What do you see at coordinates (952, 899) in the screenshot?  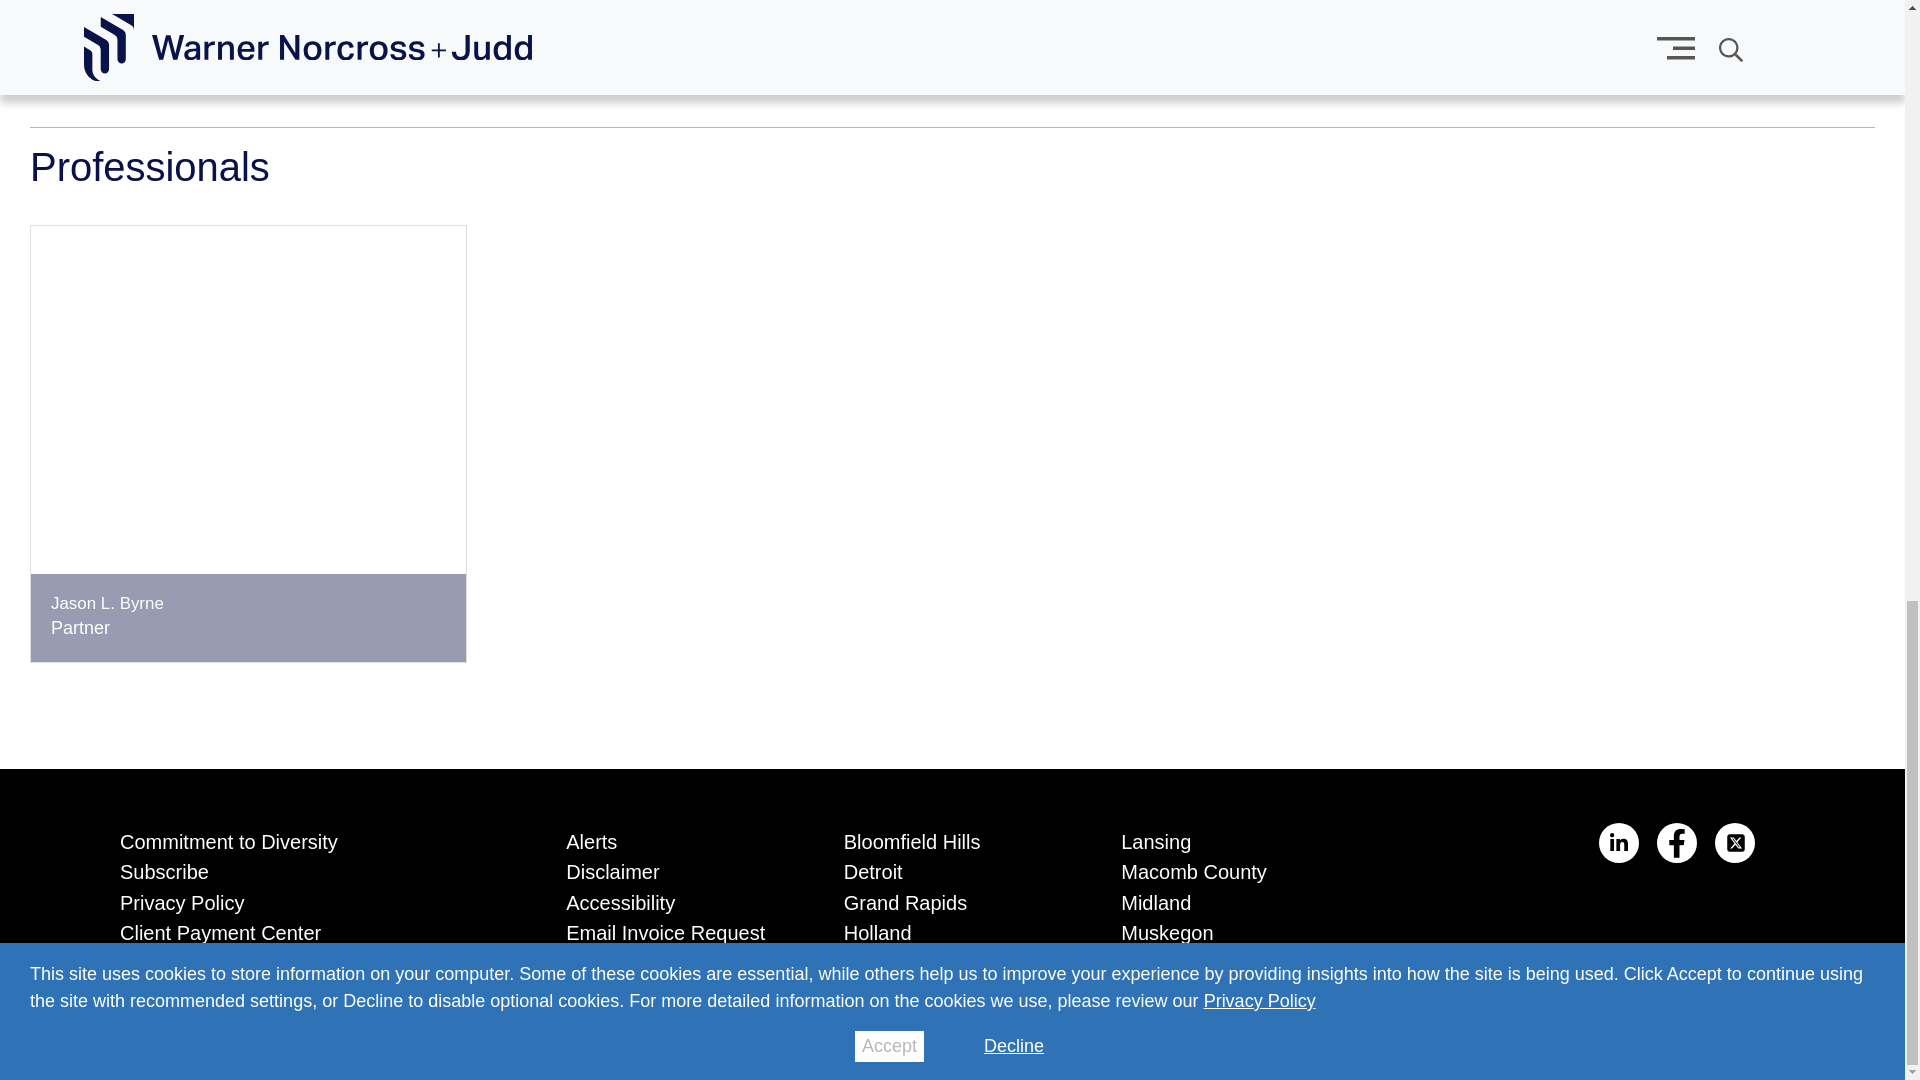 I see `Grand Rapids` at bounding box center [952, 899].